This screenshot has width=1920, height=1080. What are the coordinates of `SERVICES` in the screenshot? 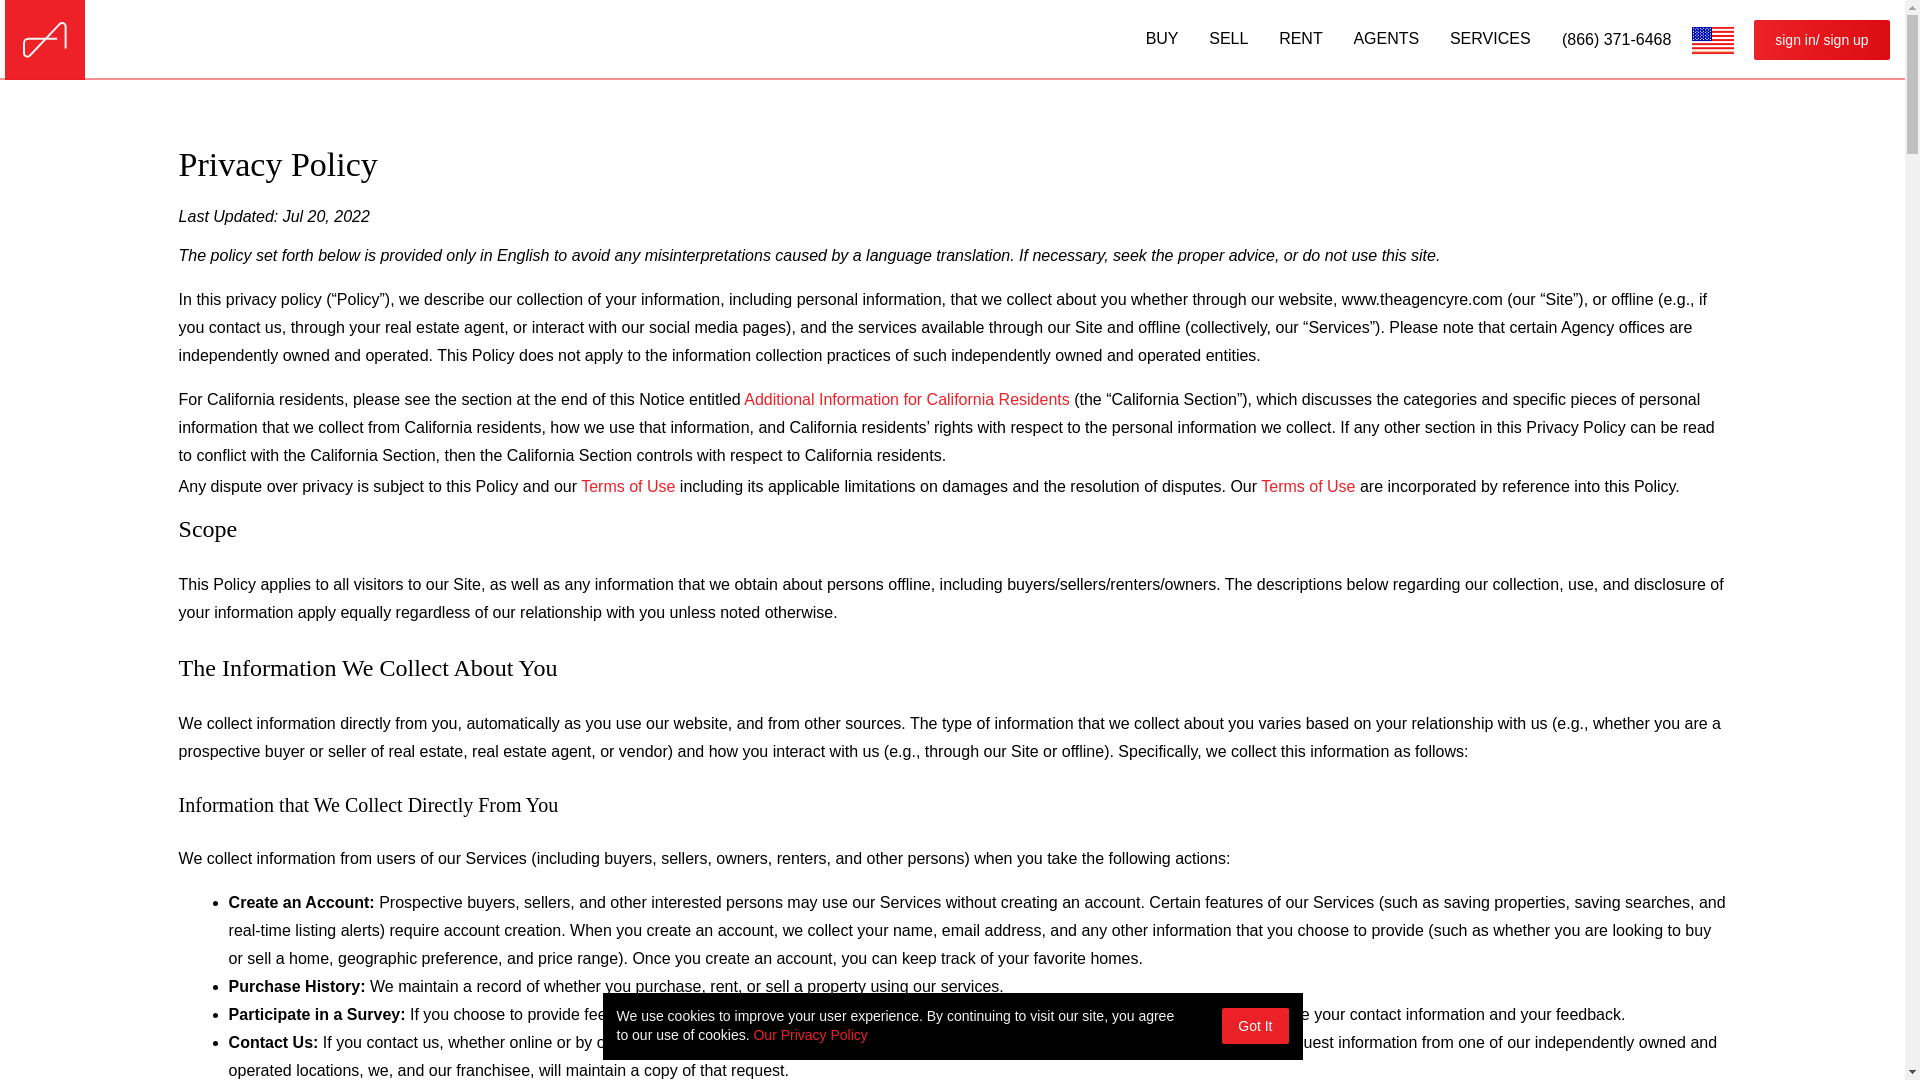 It's located at (1490, 38).